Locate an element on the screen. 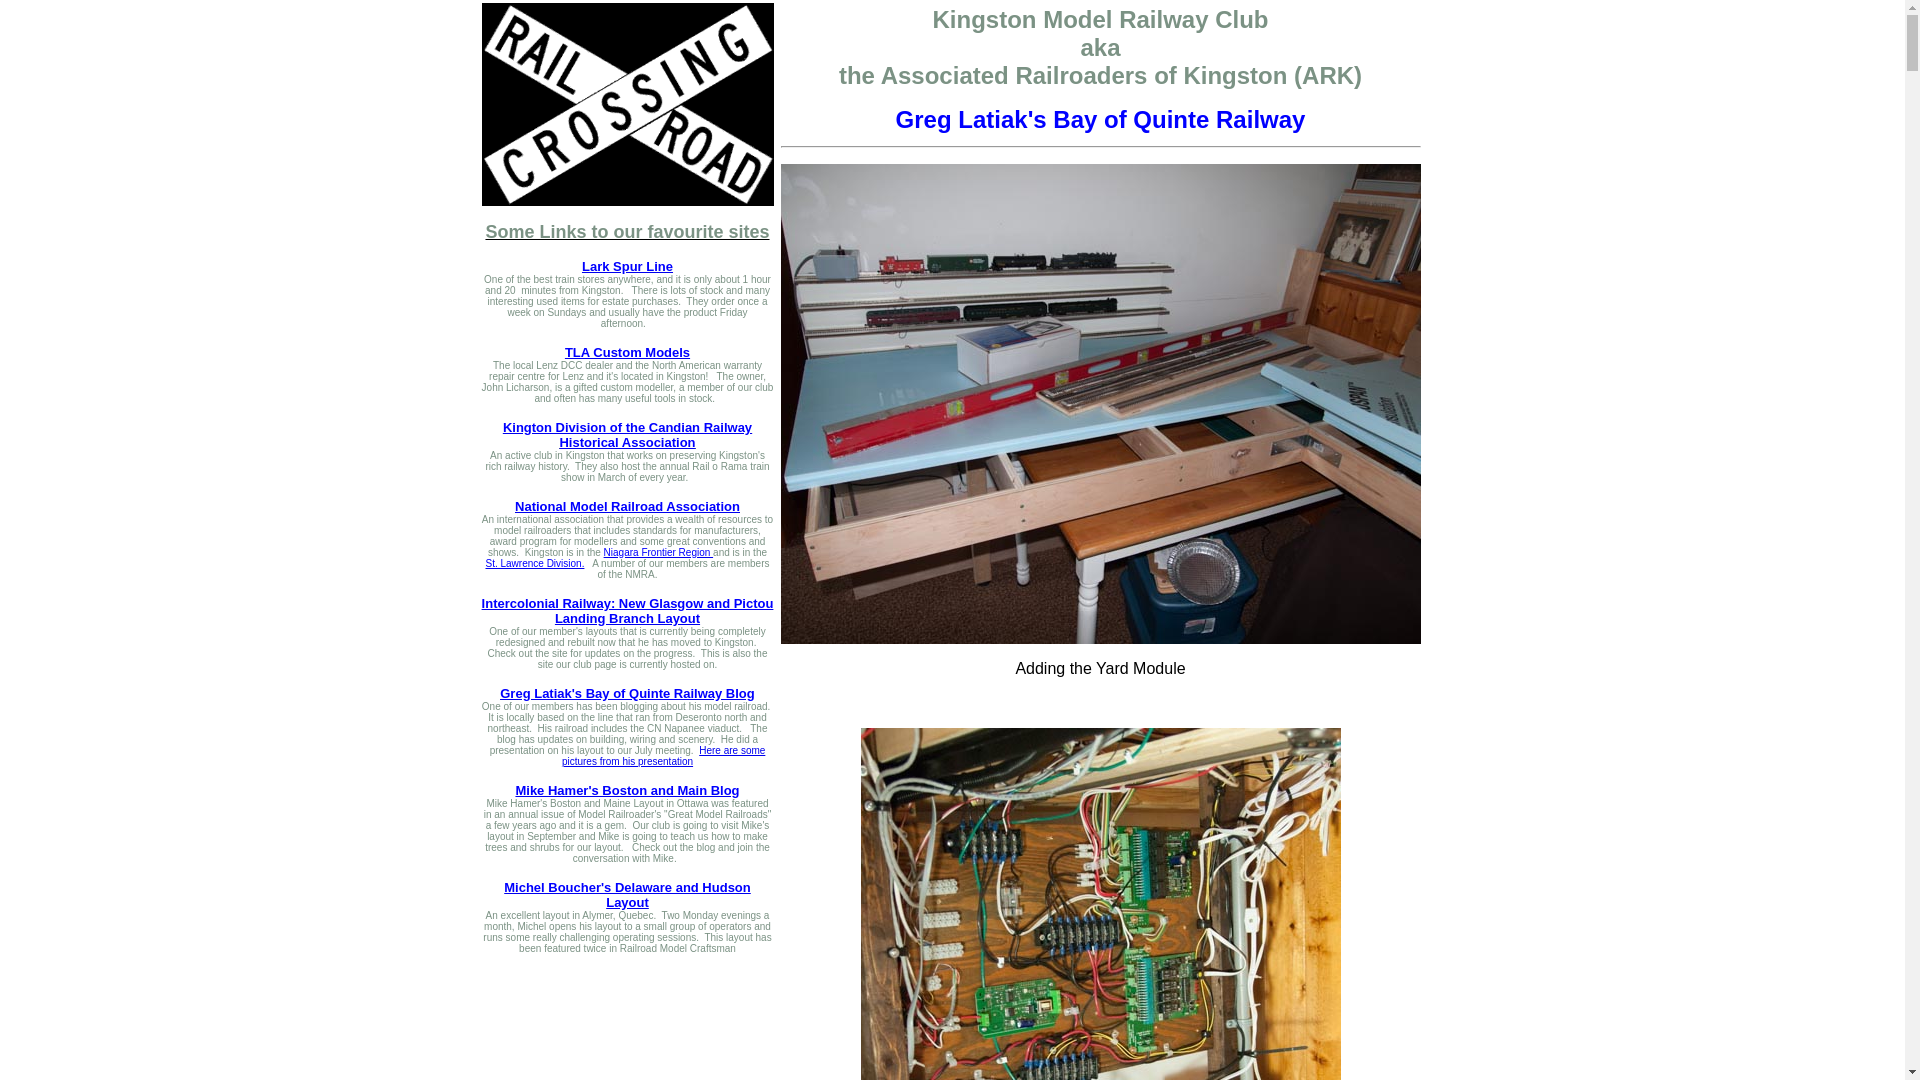 Image resolution: width=1920 pixels, height=1080 pixels. Michel Boucher's Delaware and Hudson Layout is located at coordinates (626, 894).